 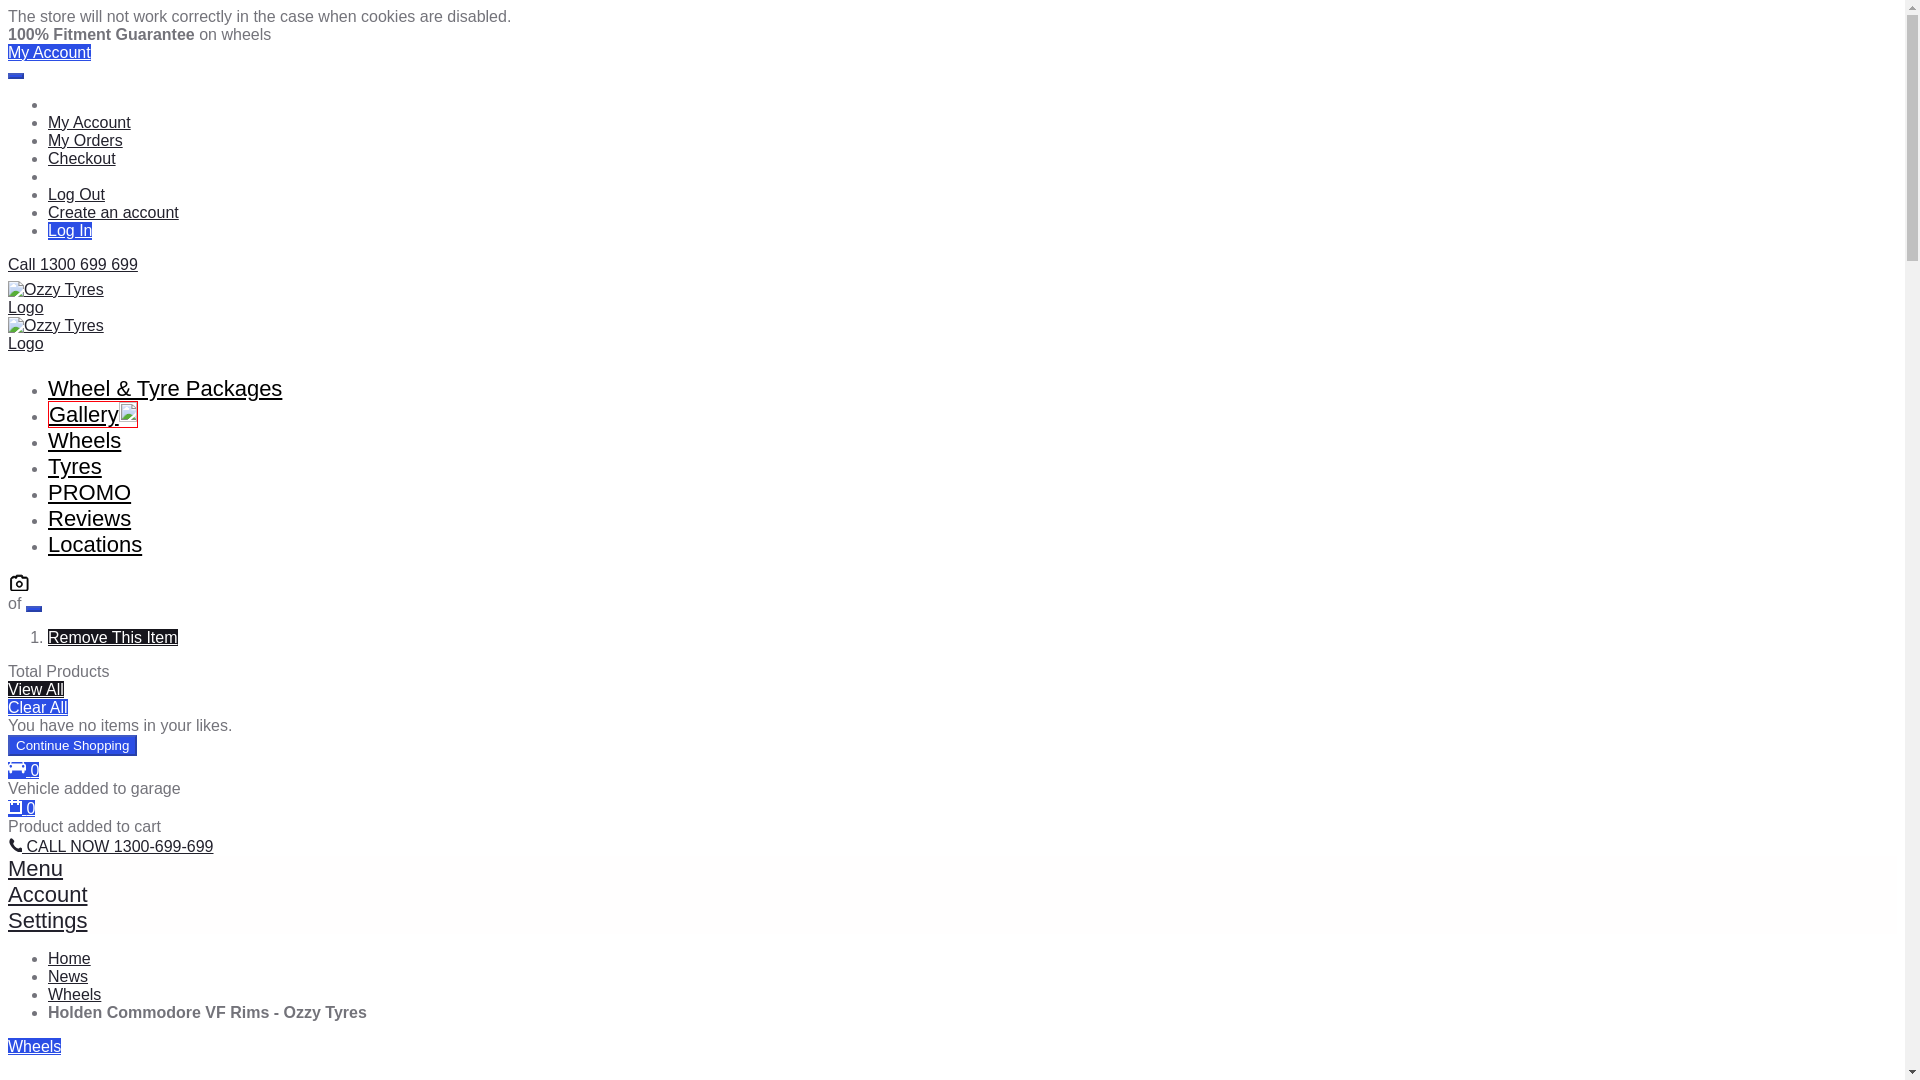 I want to click on Ozzy Tyres Logo, so click(x=70, y=298).